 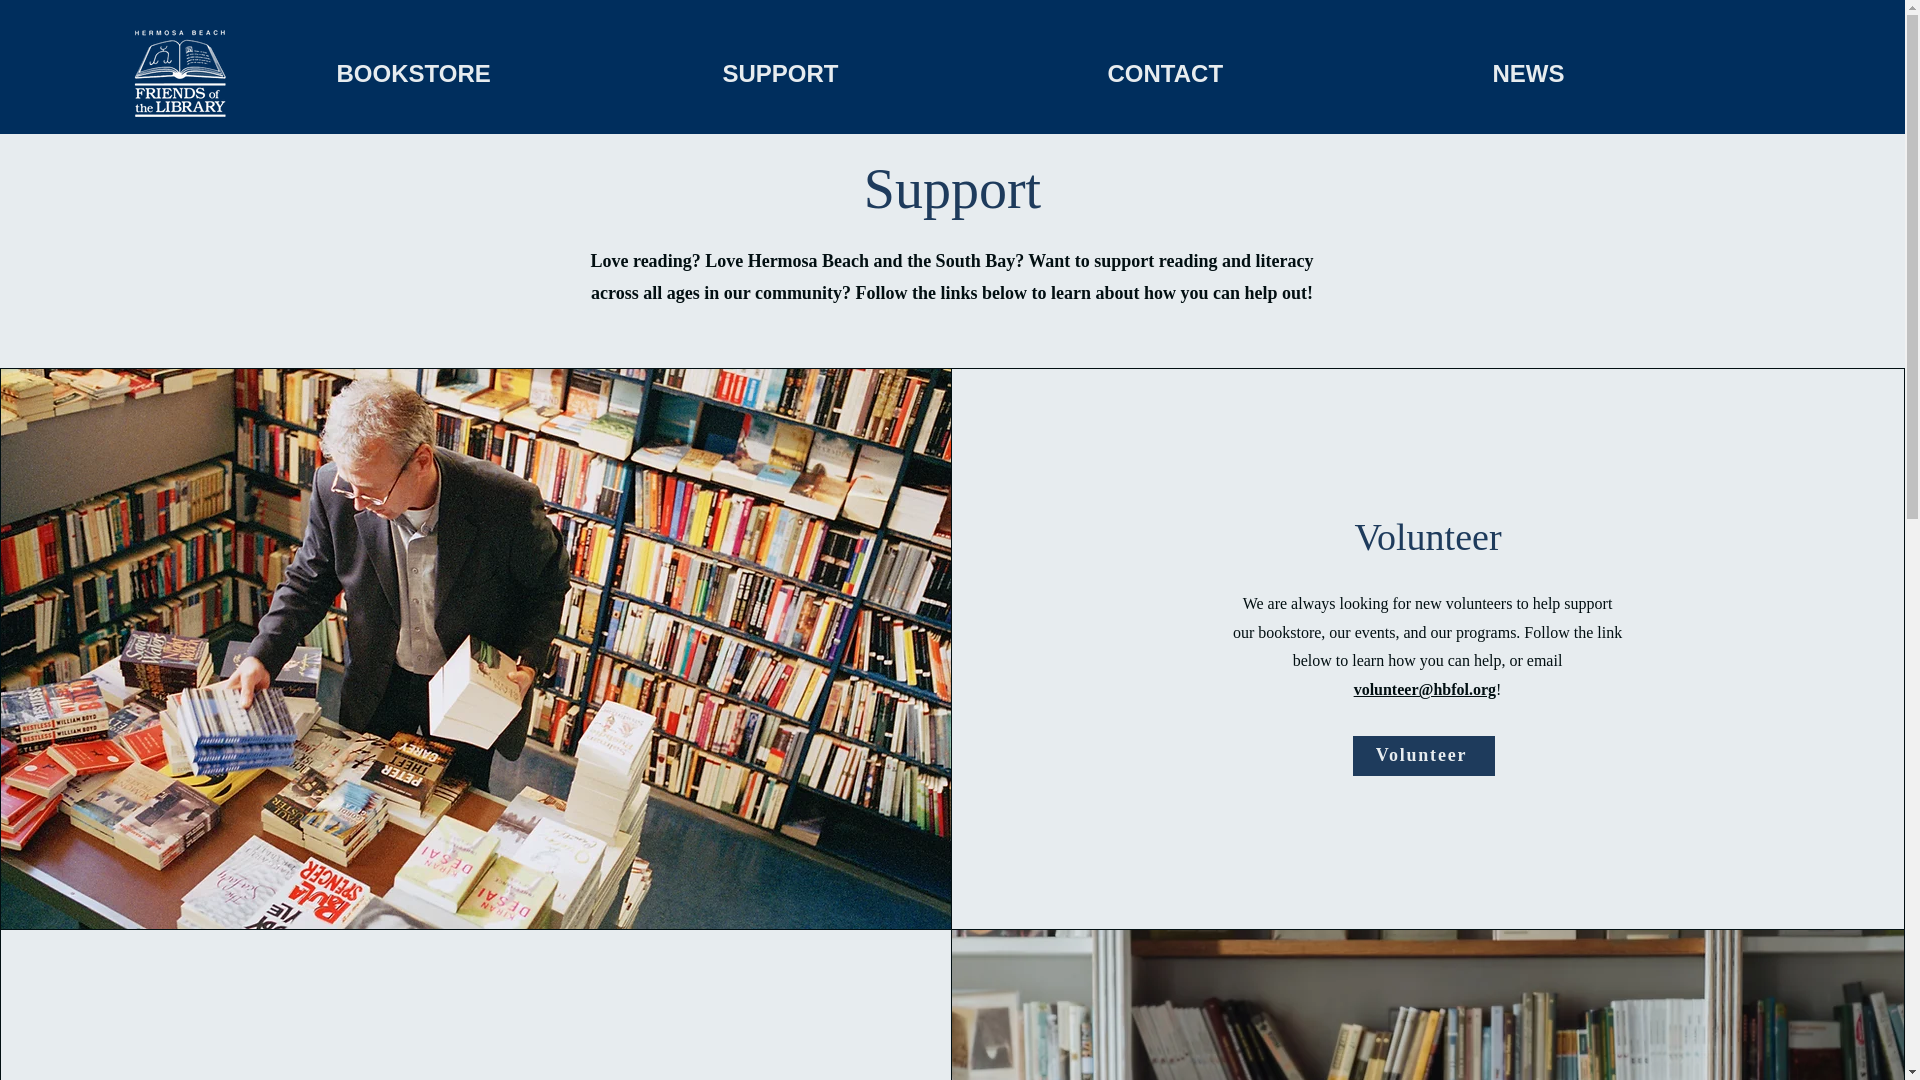 What do you see at coordinates (1670, 73) in the screenshot?
I see `NEWS` at bounding box center [1670, 73].